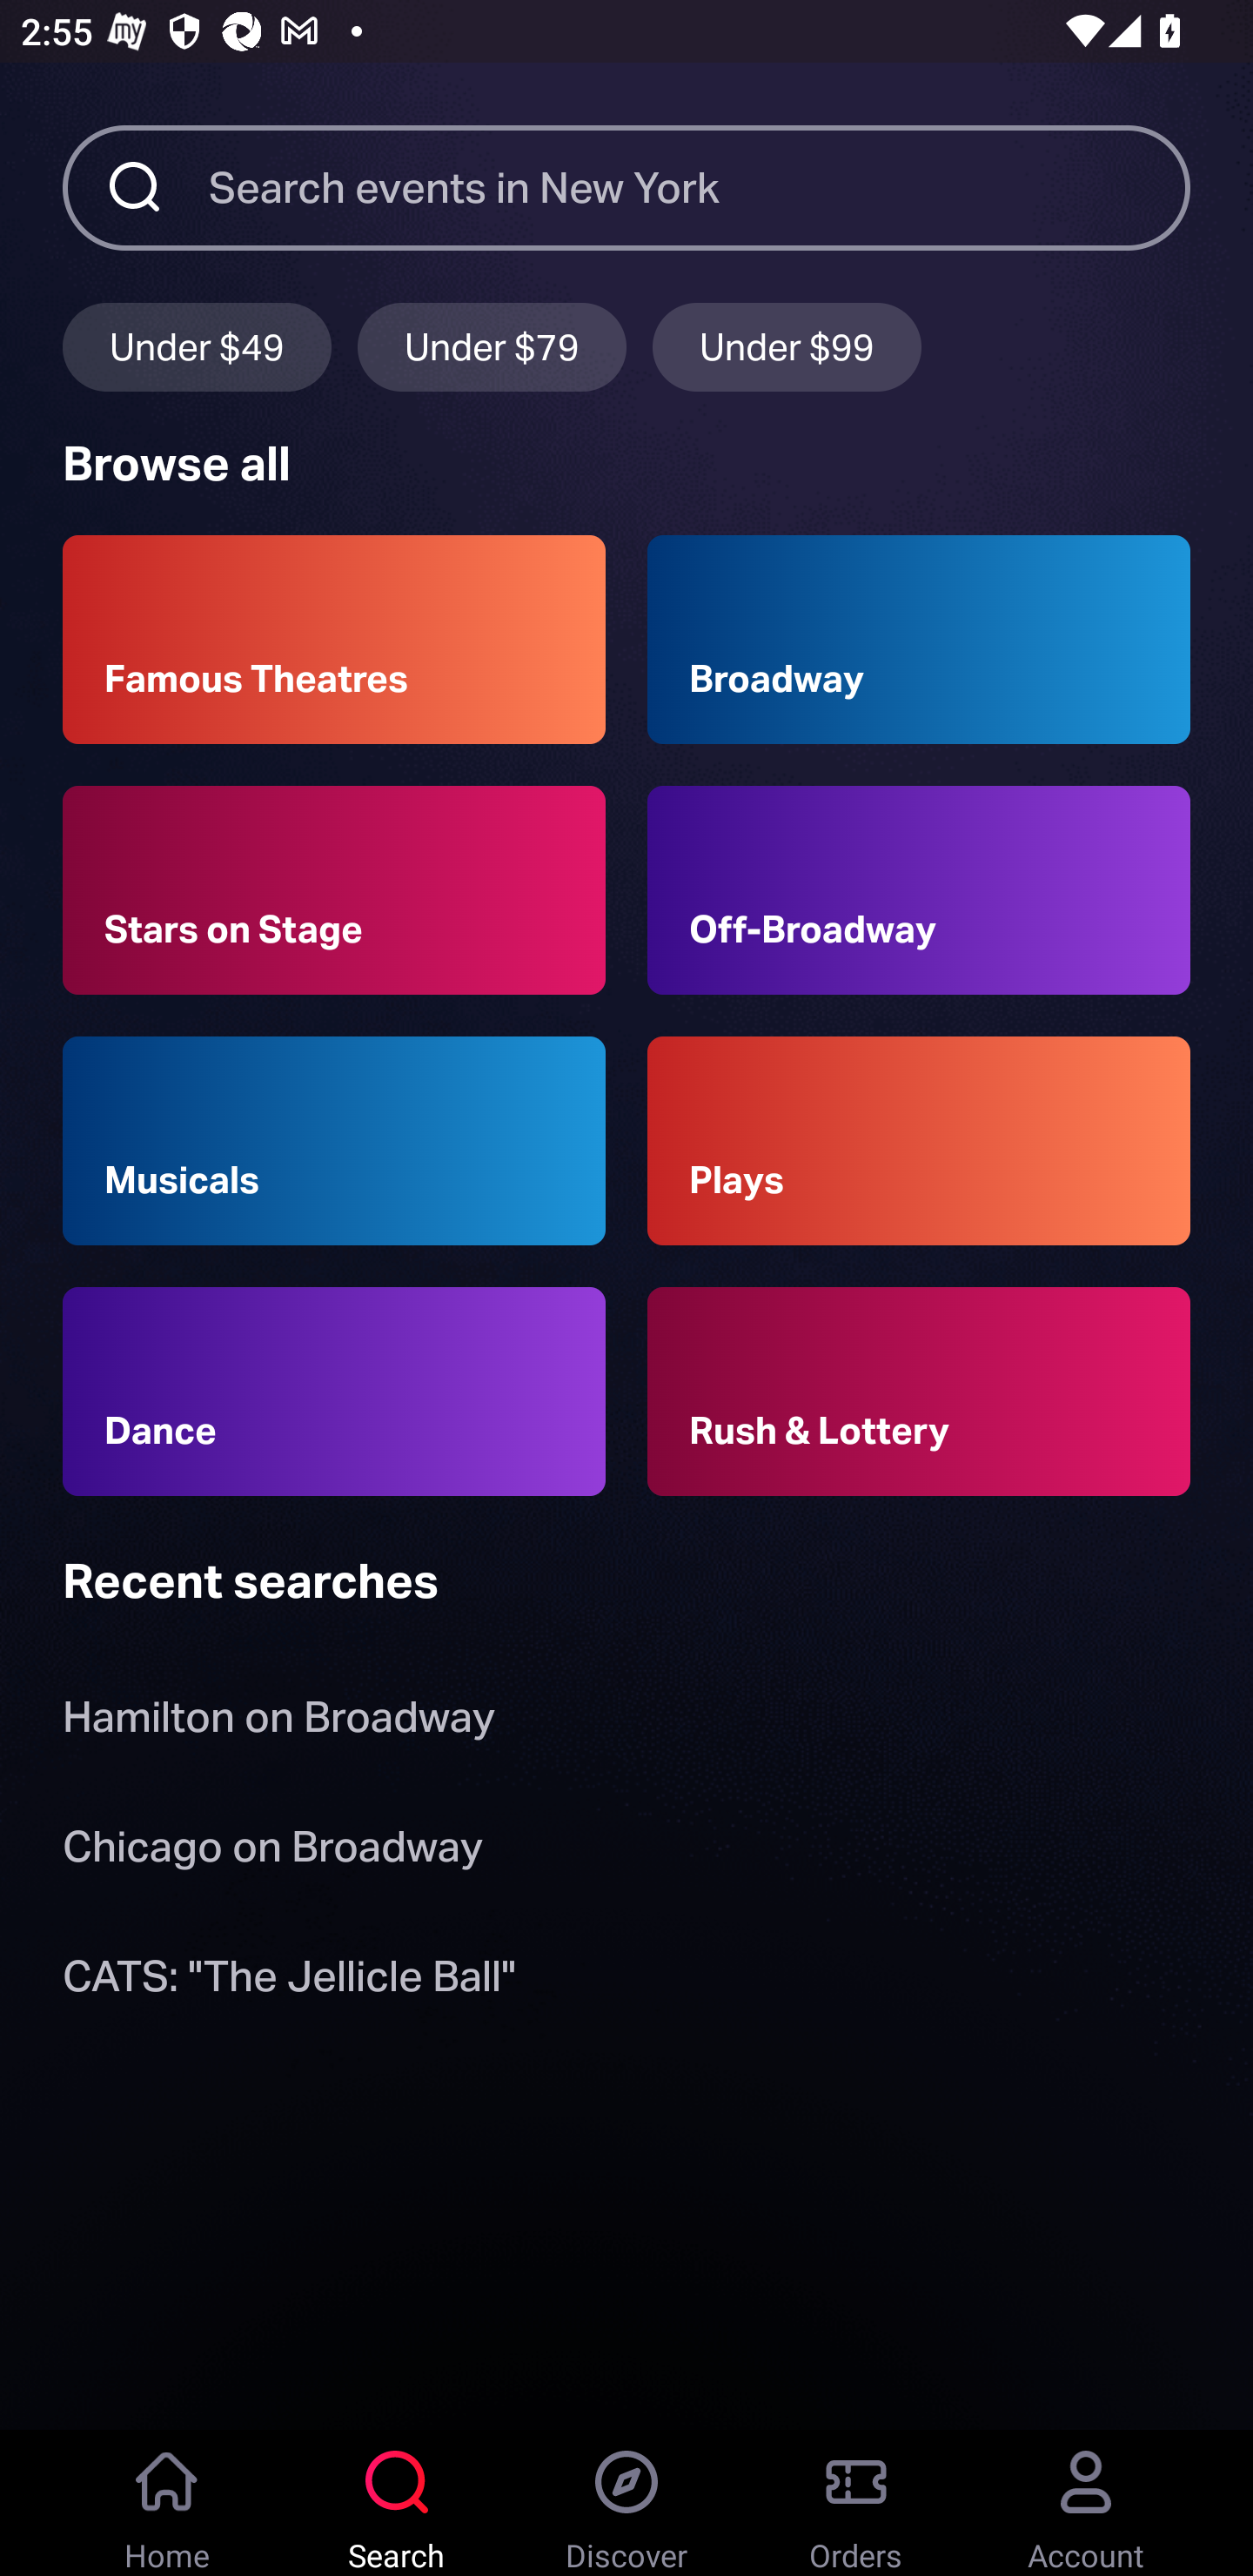 This screenshot has width=1253, height=2576. Describe the element at coordinates (919, 1392) in the screenshot. I see `Rush & Lottery` at that location.